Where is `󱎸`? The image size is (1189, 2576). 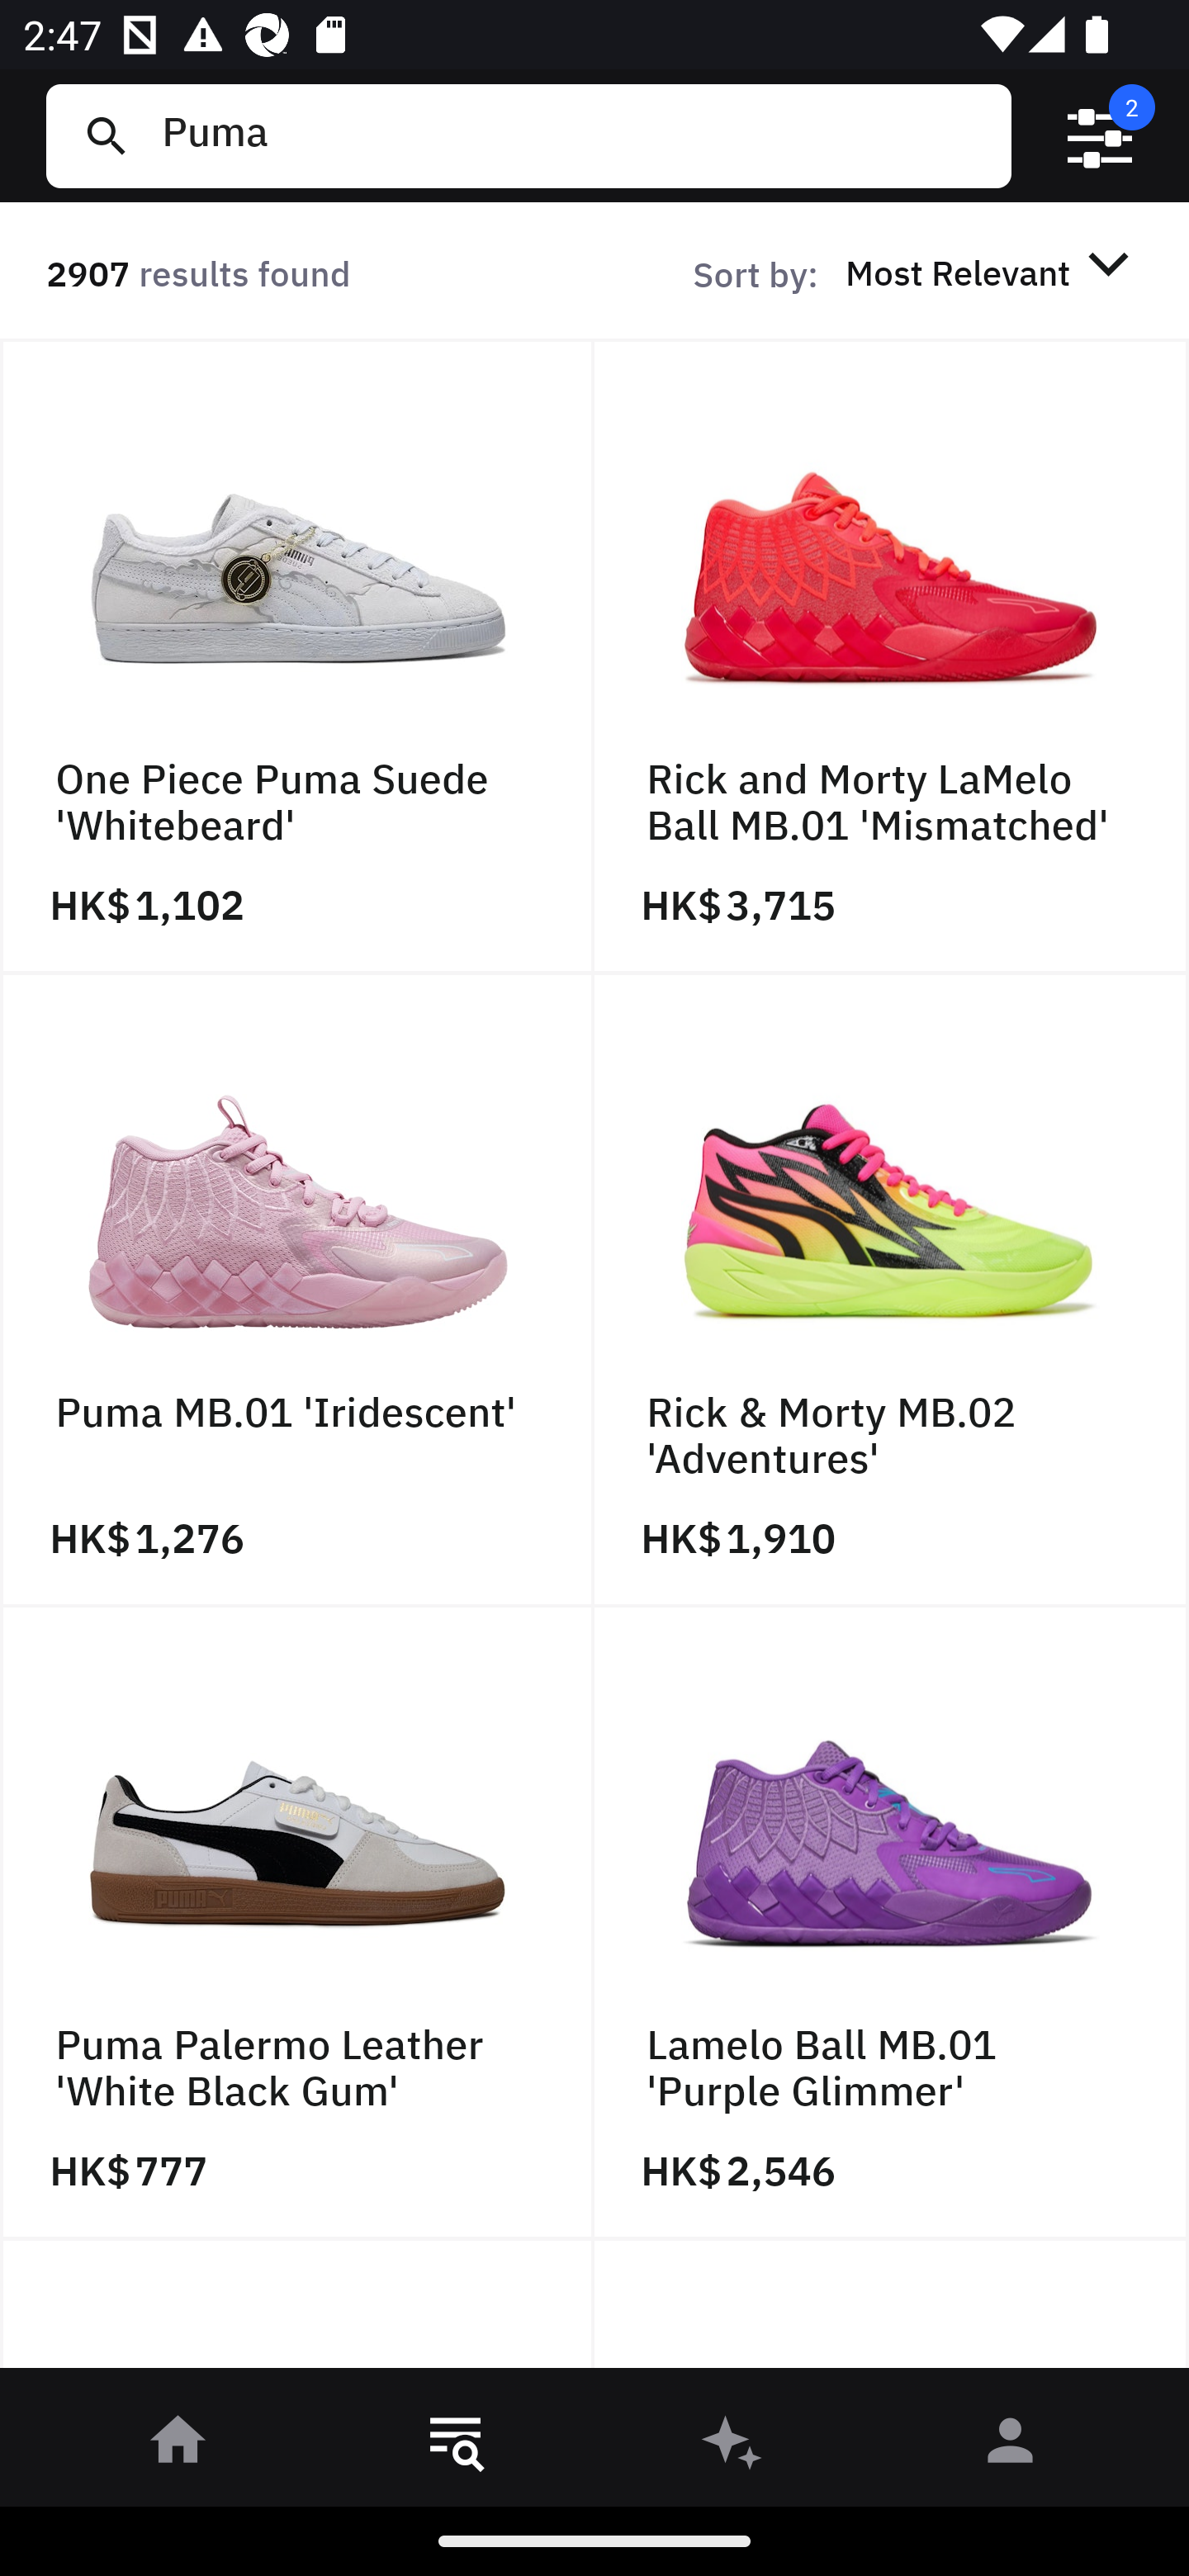 󱎸 is located at coordinates (456, 2446).